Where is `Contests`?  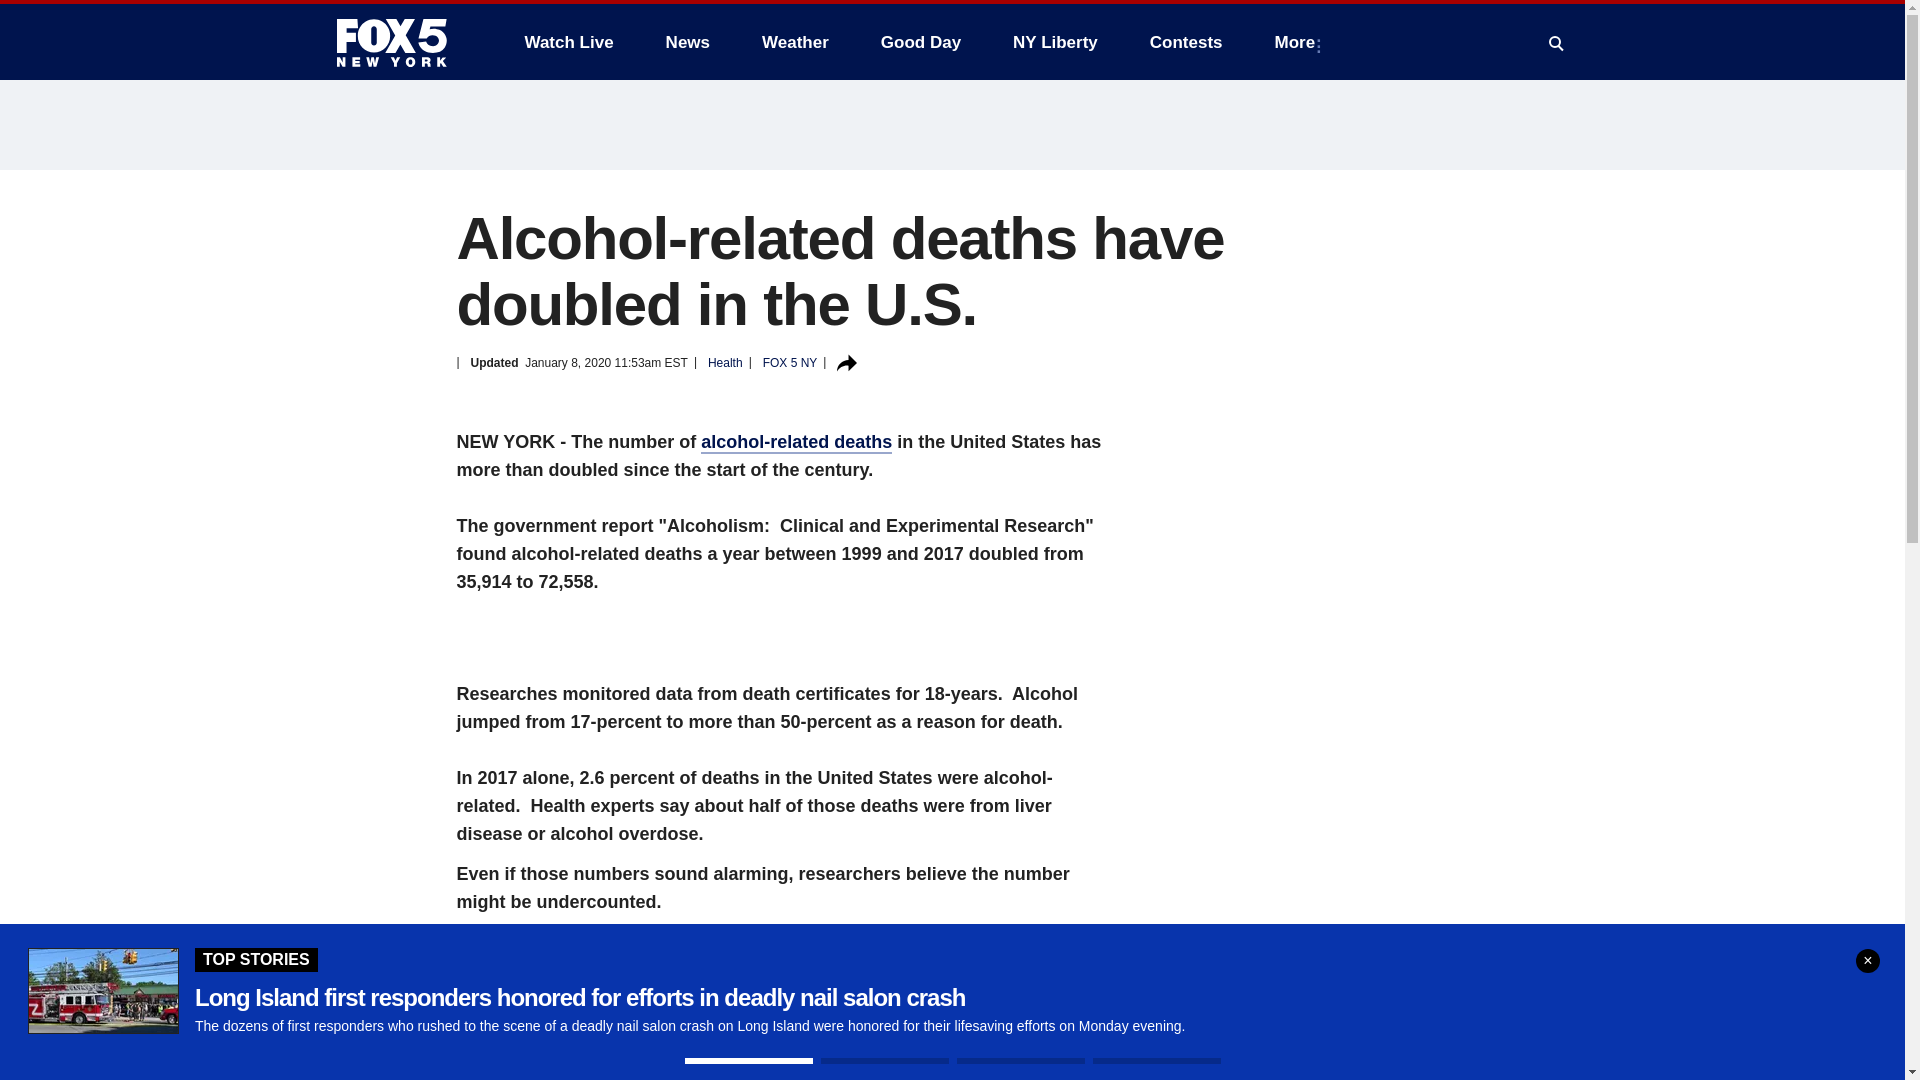 Contests is located at coordinates (1186, 42).